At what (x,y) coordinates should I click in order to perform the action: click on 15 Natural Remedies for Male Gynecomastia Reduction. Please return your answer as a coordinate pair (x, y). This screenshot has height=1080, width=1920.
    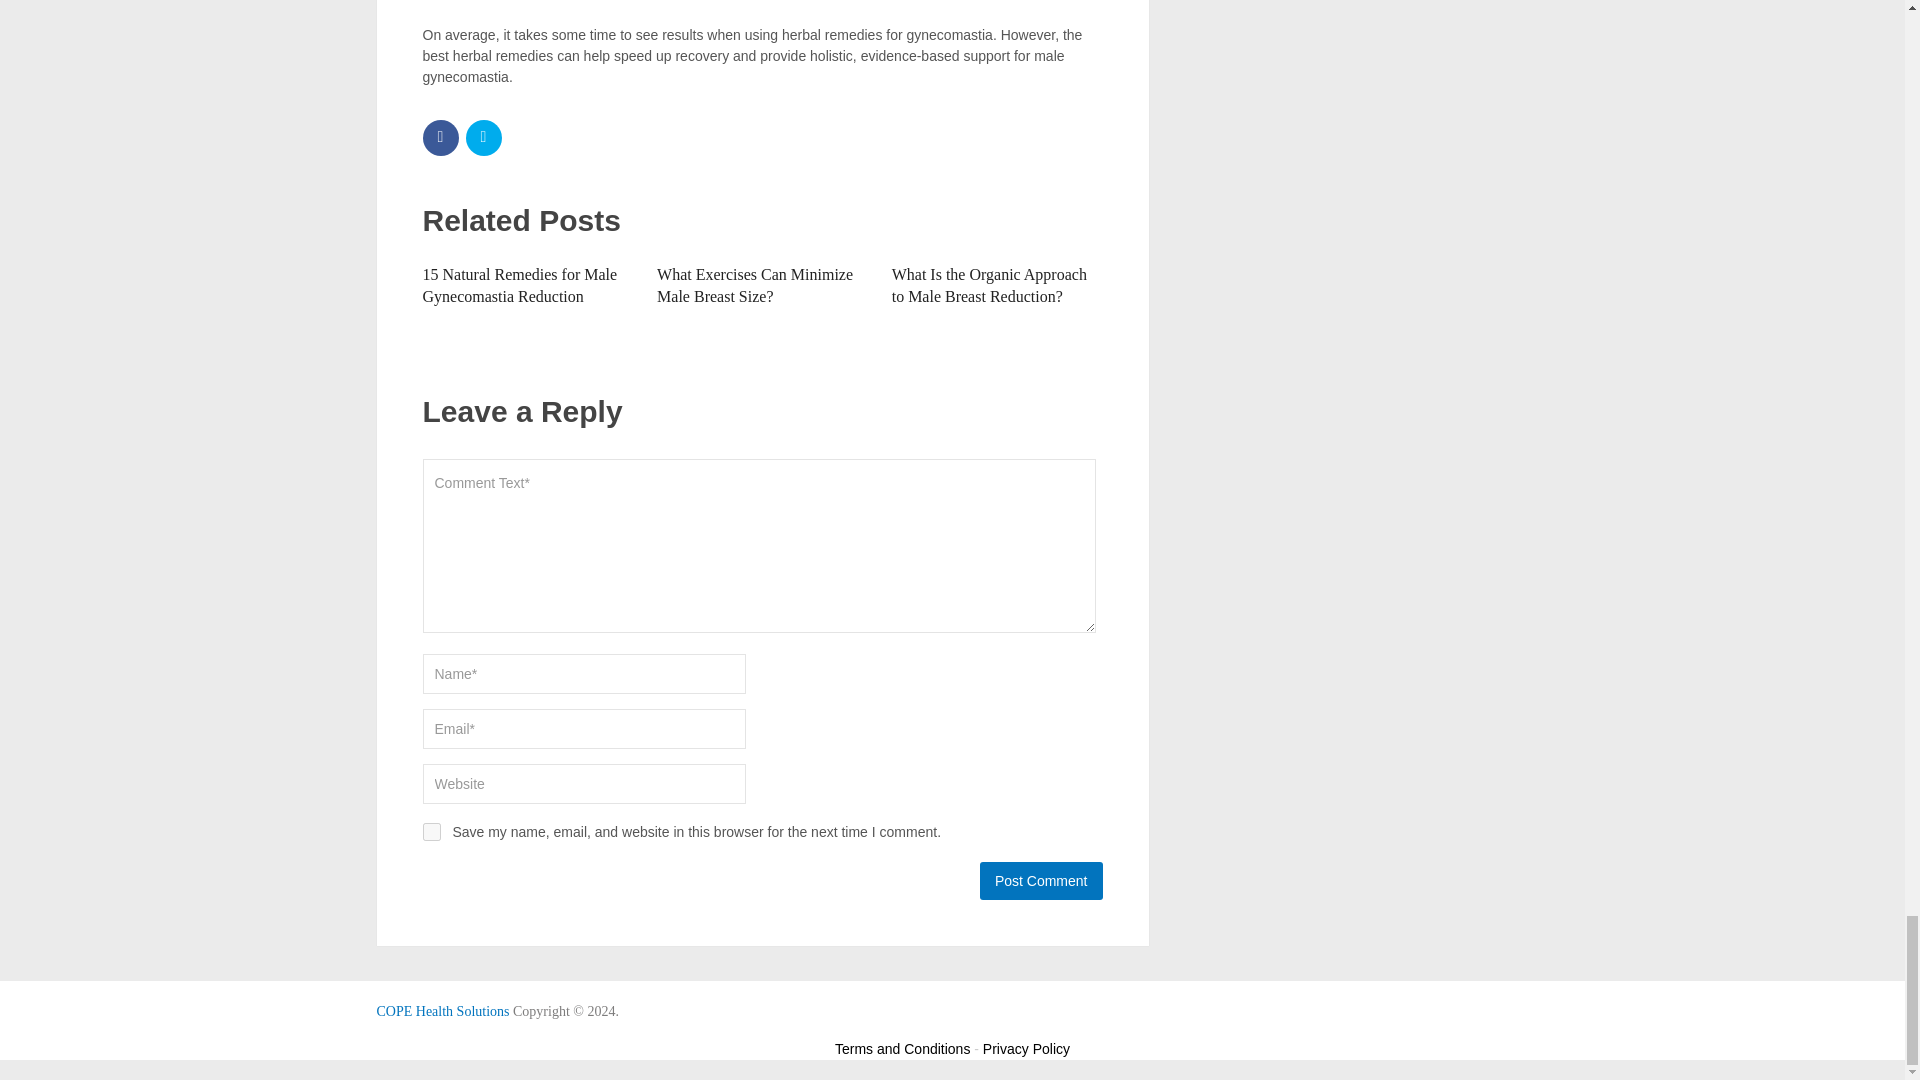
    Looking at the image, I should click on (519, 284).